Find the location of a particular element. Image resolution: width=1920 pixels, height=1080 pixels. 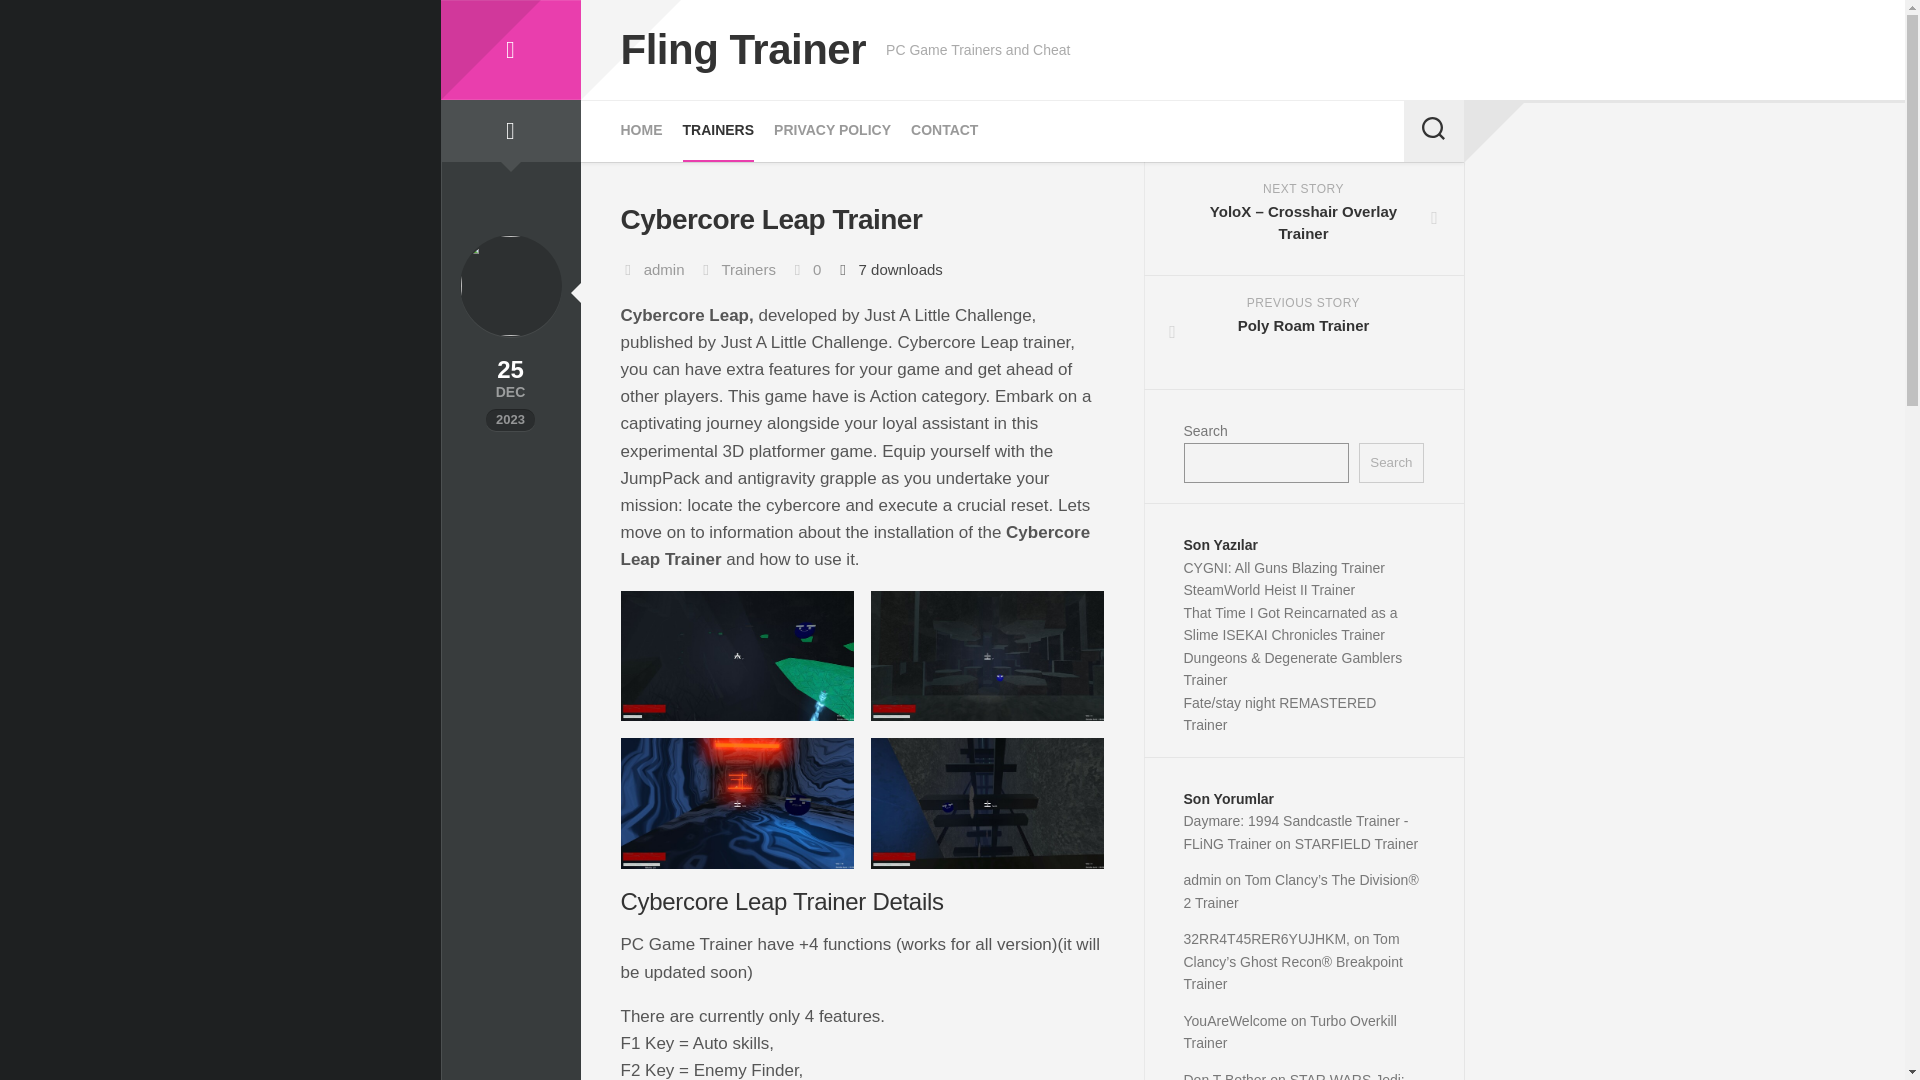

Posts by admin is located at coordinates (664, 269).